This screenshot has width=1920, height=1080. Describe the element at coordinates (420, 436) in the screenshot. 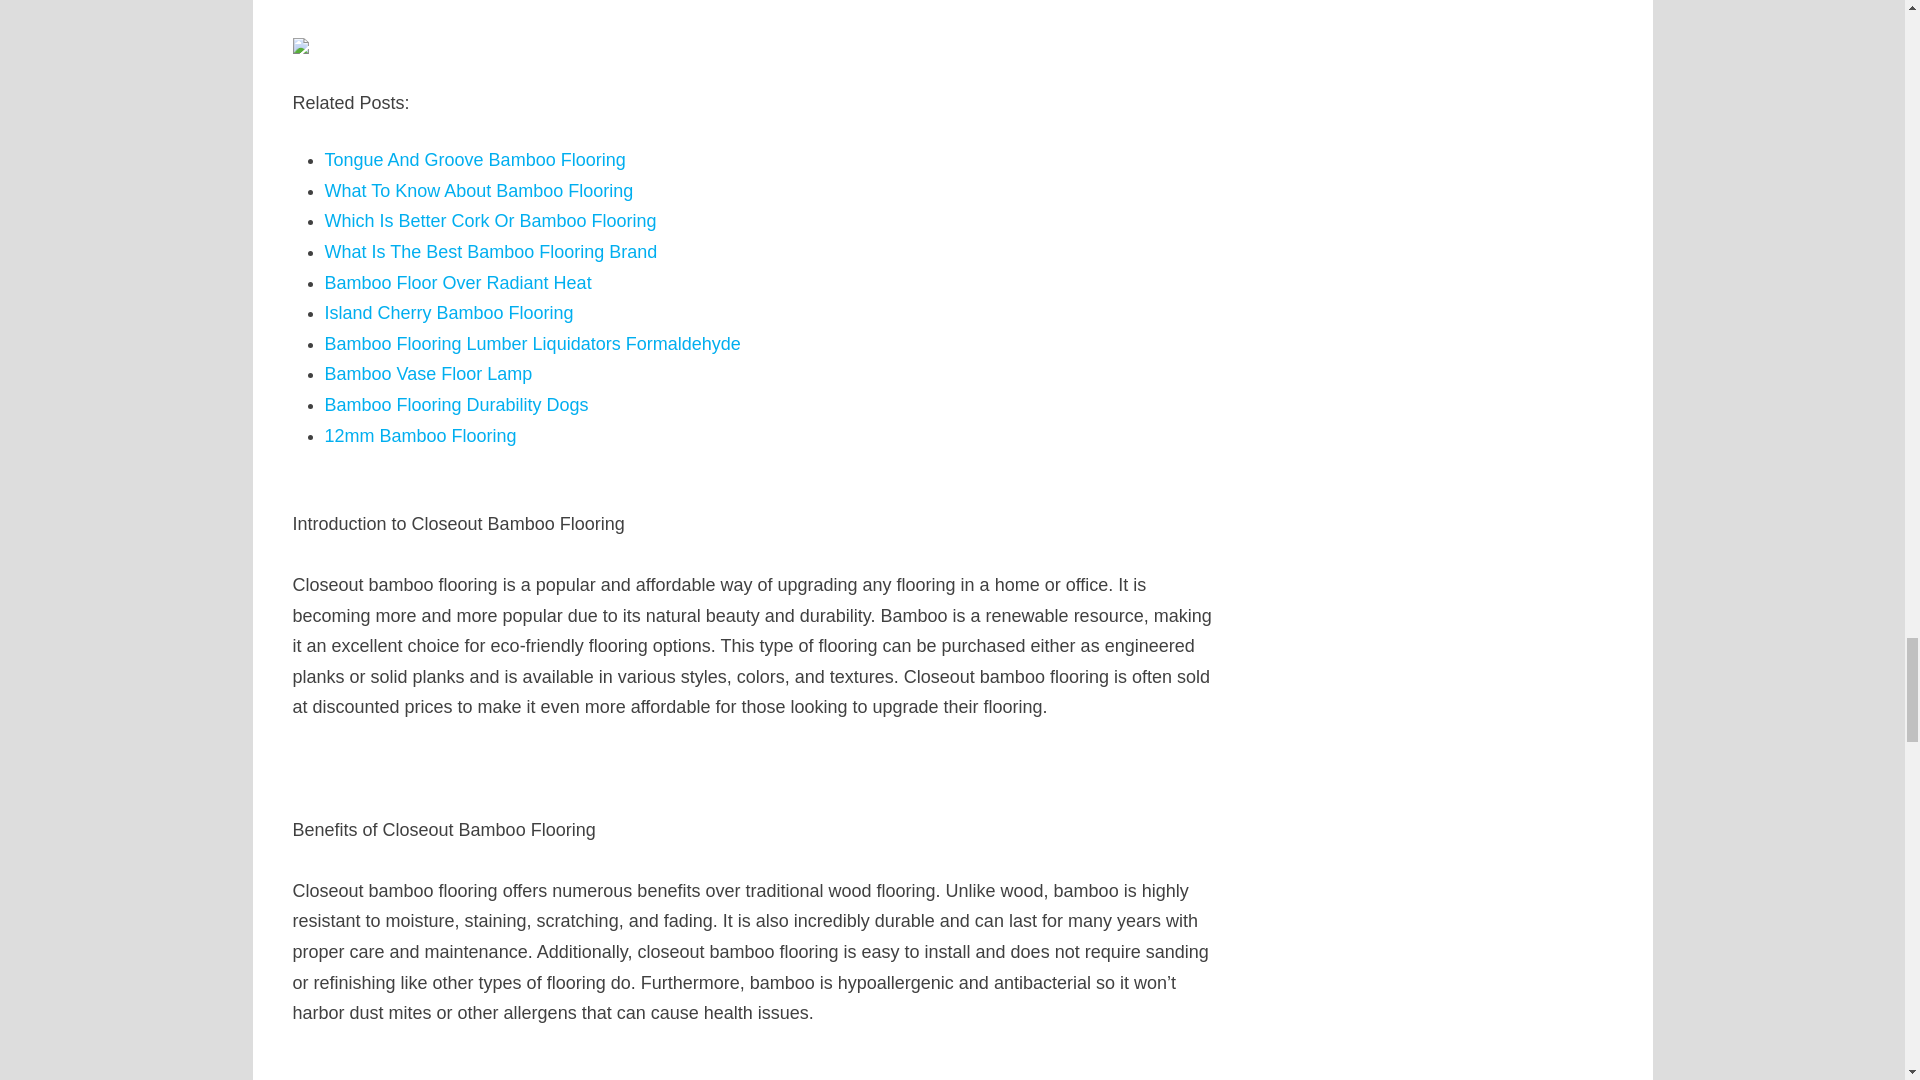

I see `12mm Bamboo Flooring` at that location.